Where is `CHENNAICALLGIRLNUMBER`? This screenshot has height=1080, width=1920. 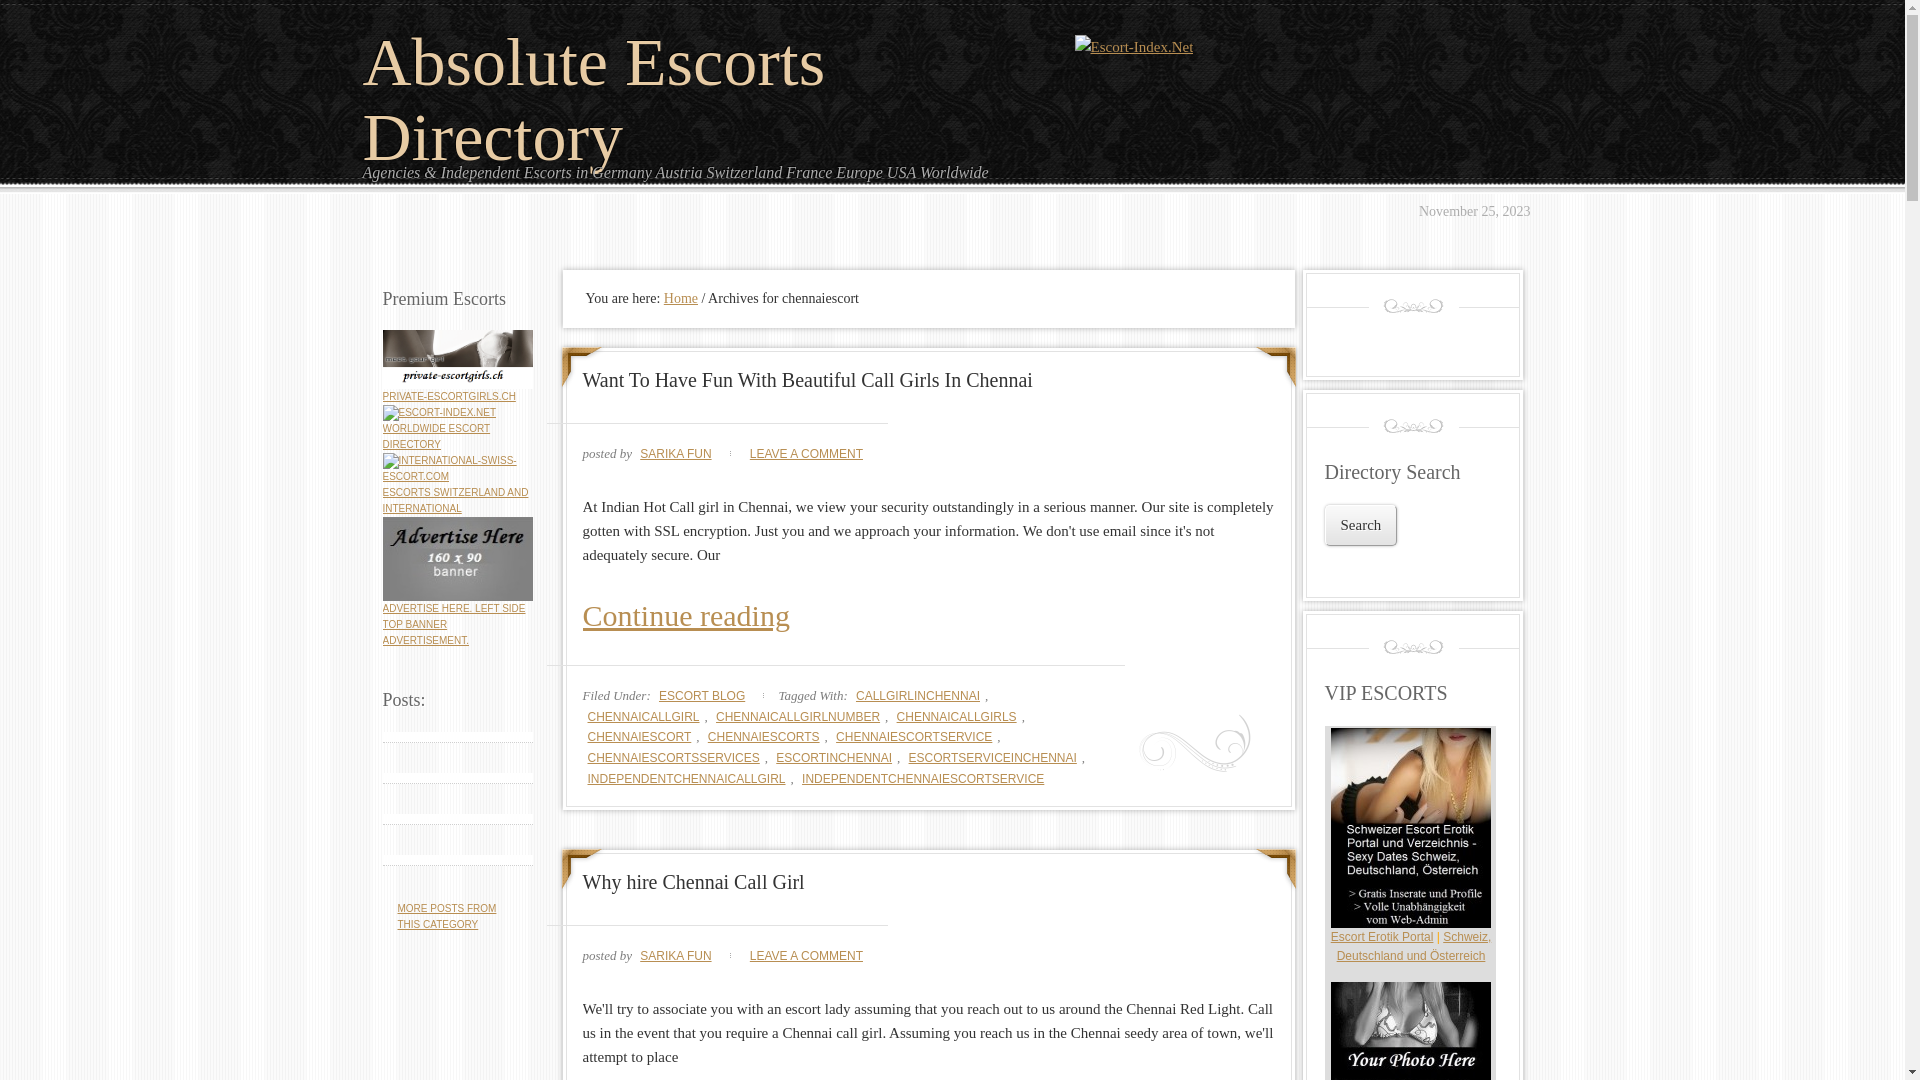 CHENNAICALLGIRLNUMBER is located at coordinates (798, 717).